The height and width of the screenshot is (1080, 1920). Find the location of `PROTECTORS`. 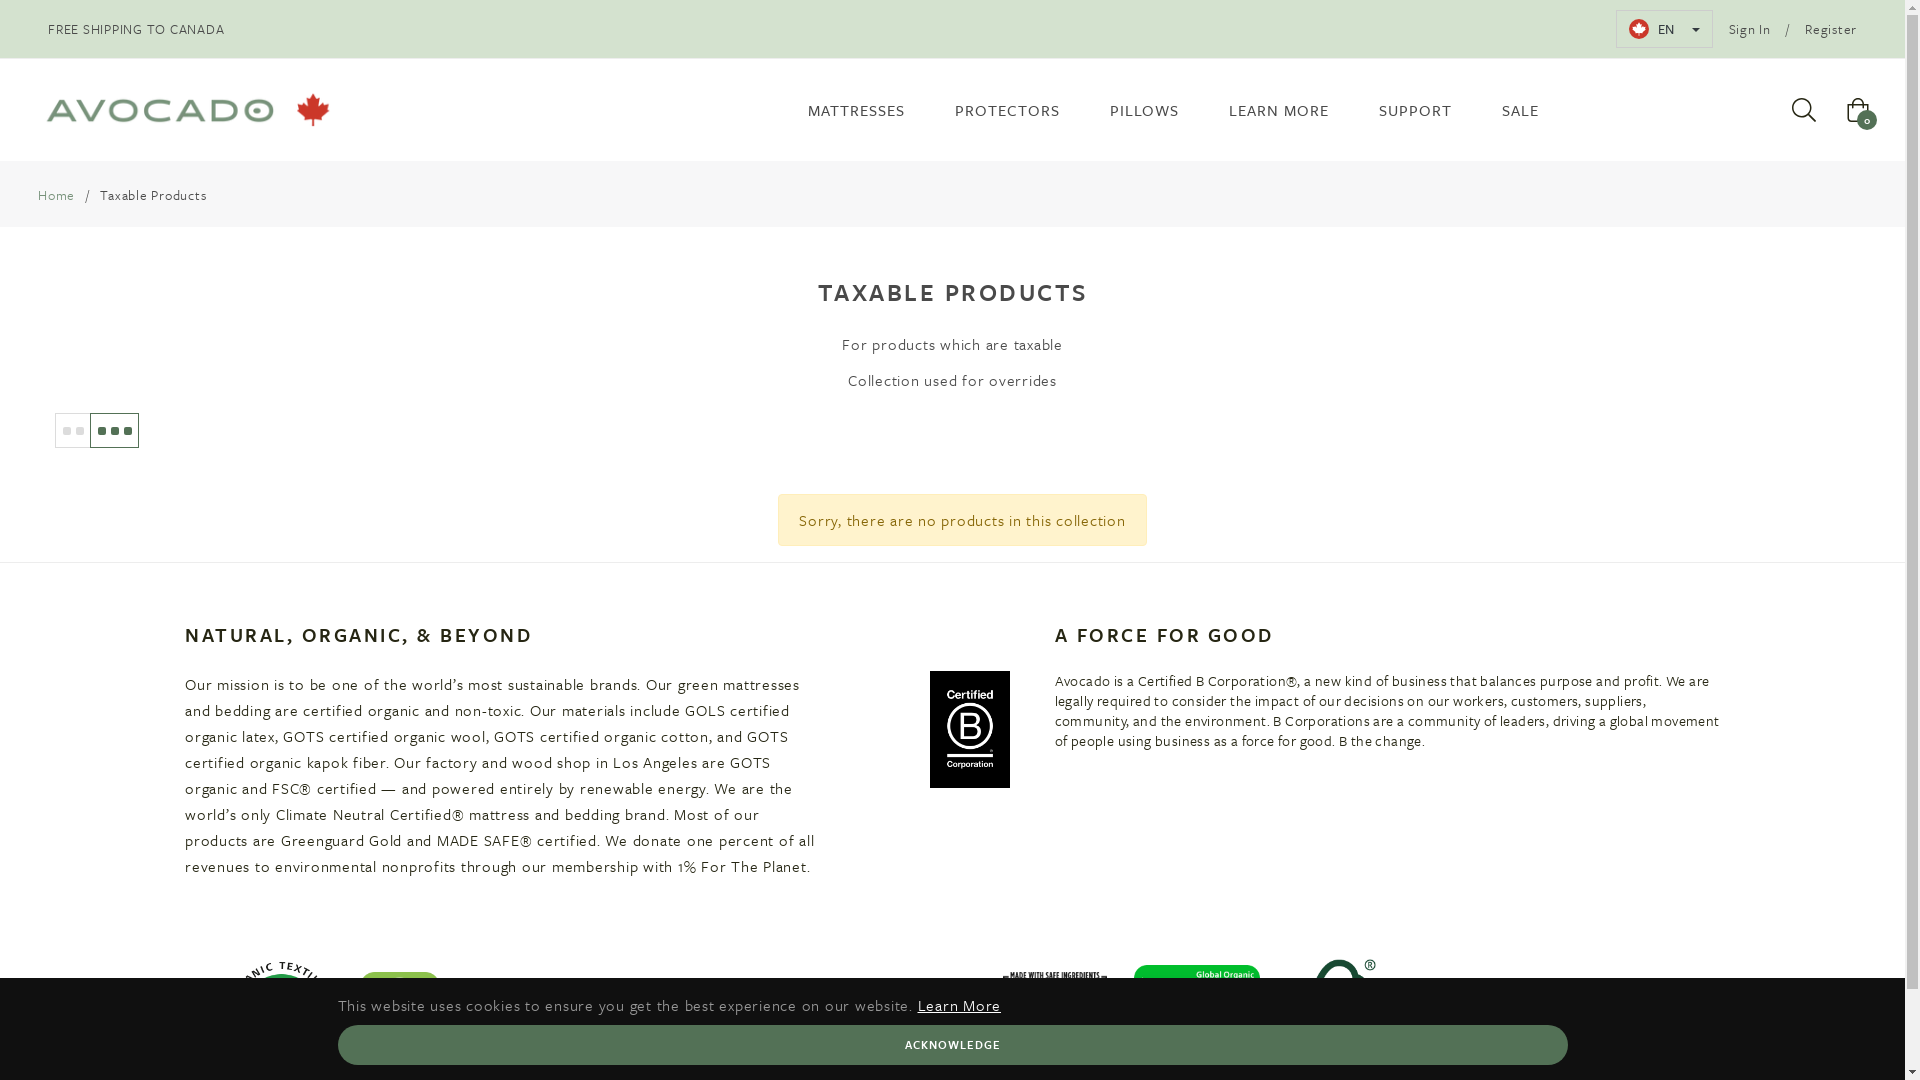

PROTECTORS is located at coordinates (1008, 110).